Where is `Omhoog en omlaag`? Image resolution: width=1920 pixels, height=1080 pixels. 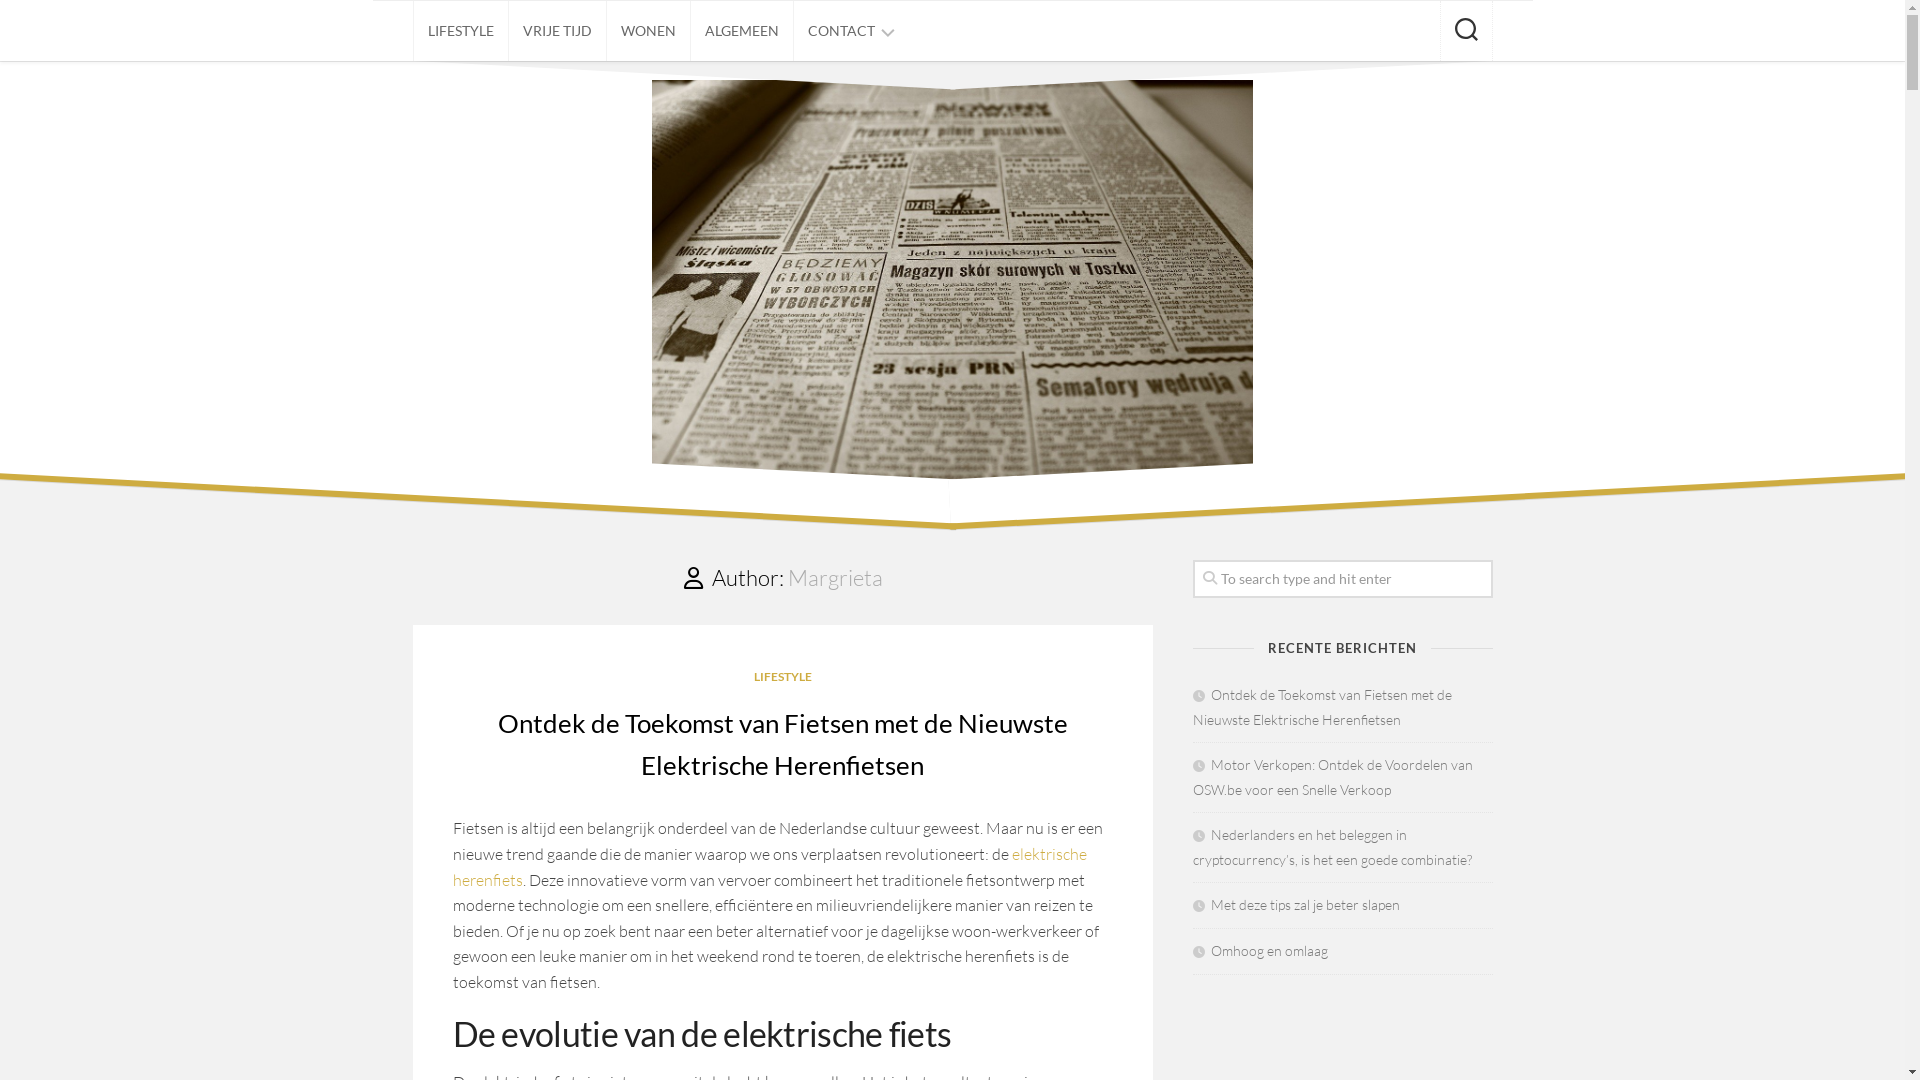 Omhoog en omlaag is located at coordinates (1260, 950).